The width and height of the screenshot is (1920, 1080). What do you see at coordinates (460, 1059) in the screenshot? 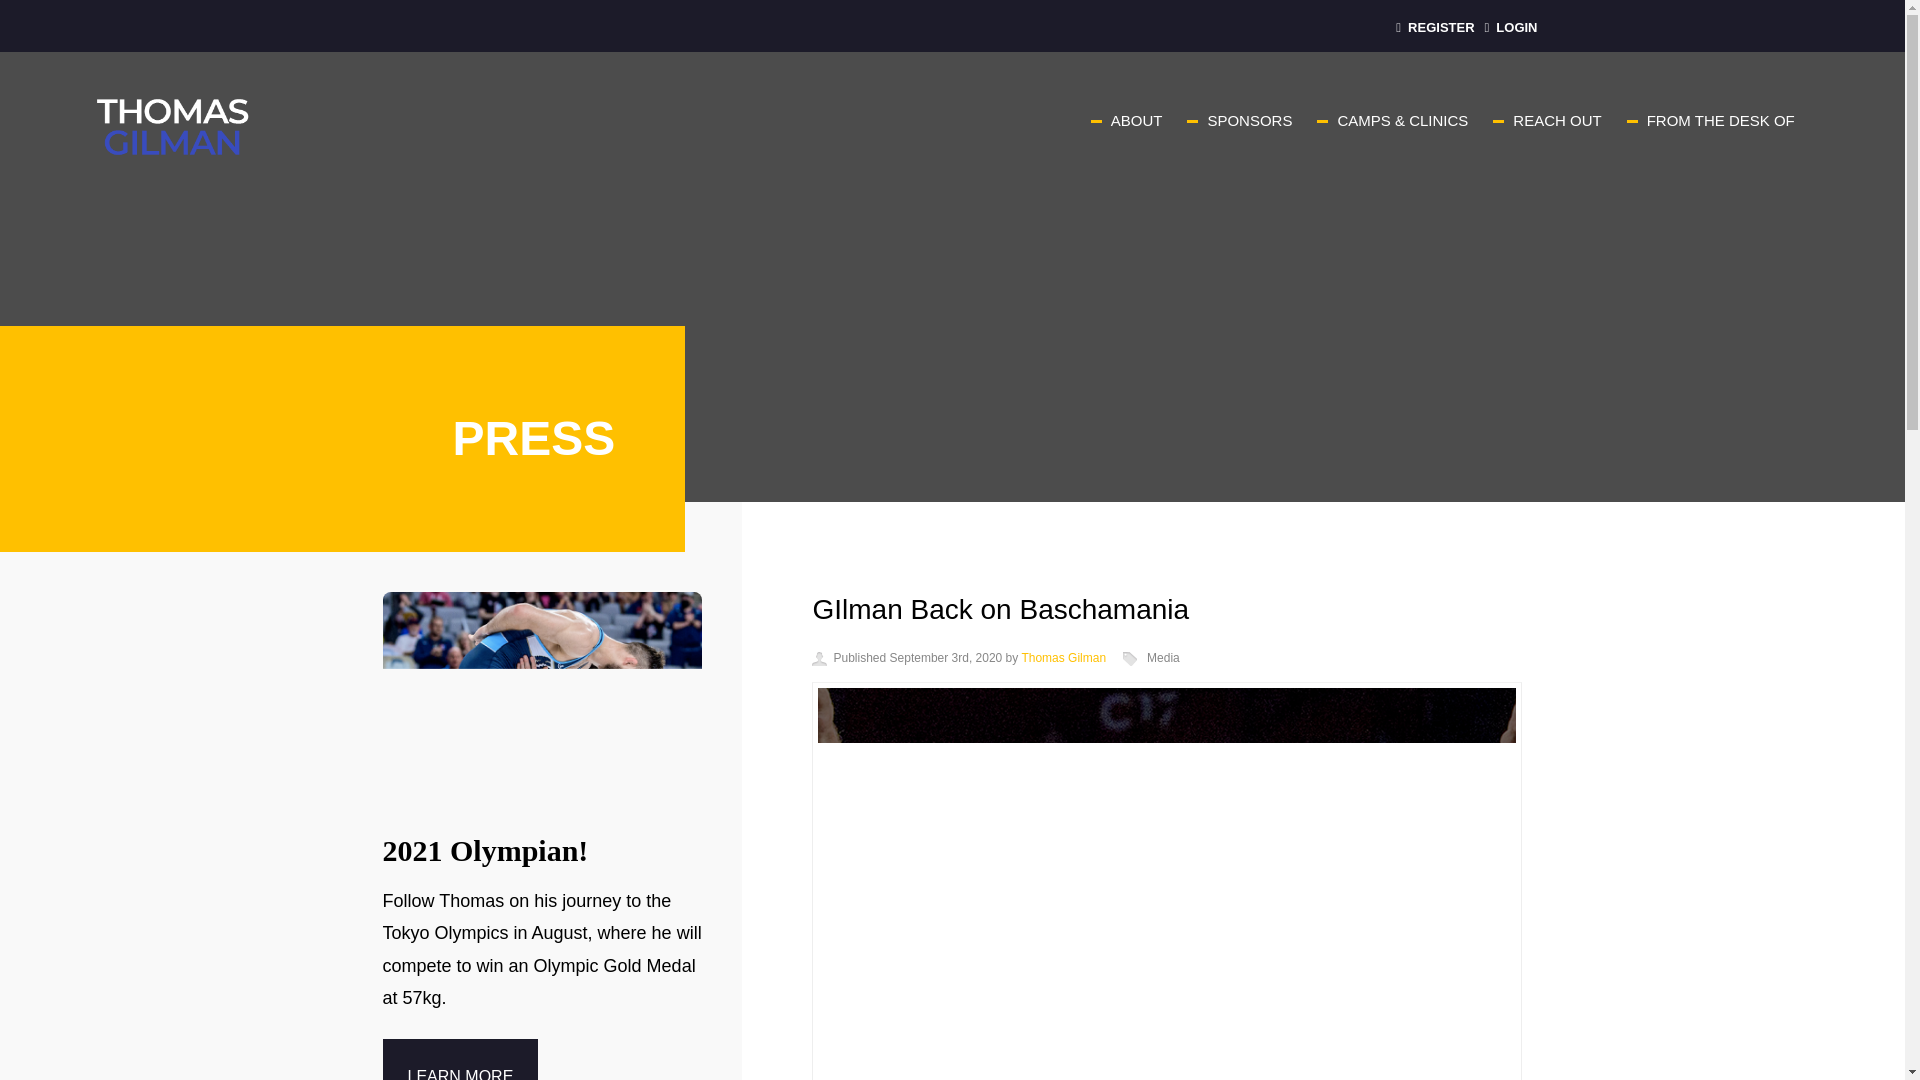
I see `LEARN MORE` at bounding box center [460, 1059].